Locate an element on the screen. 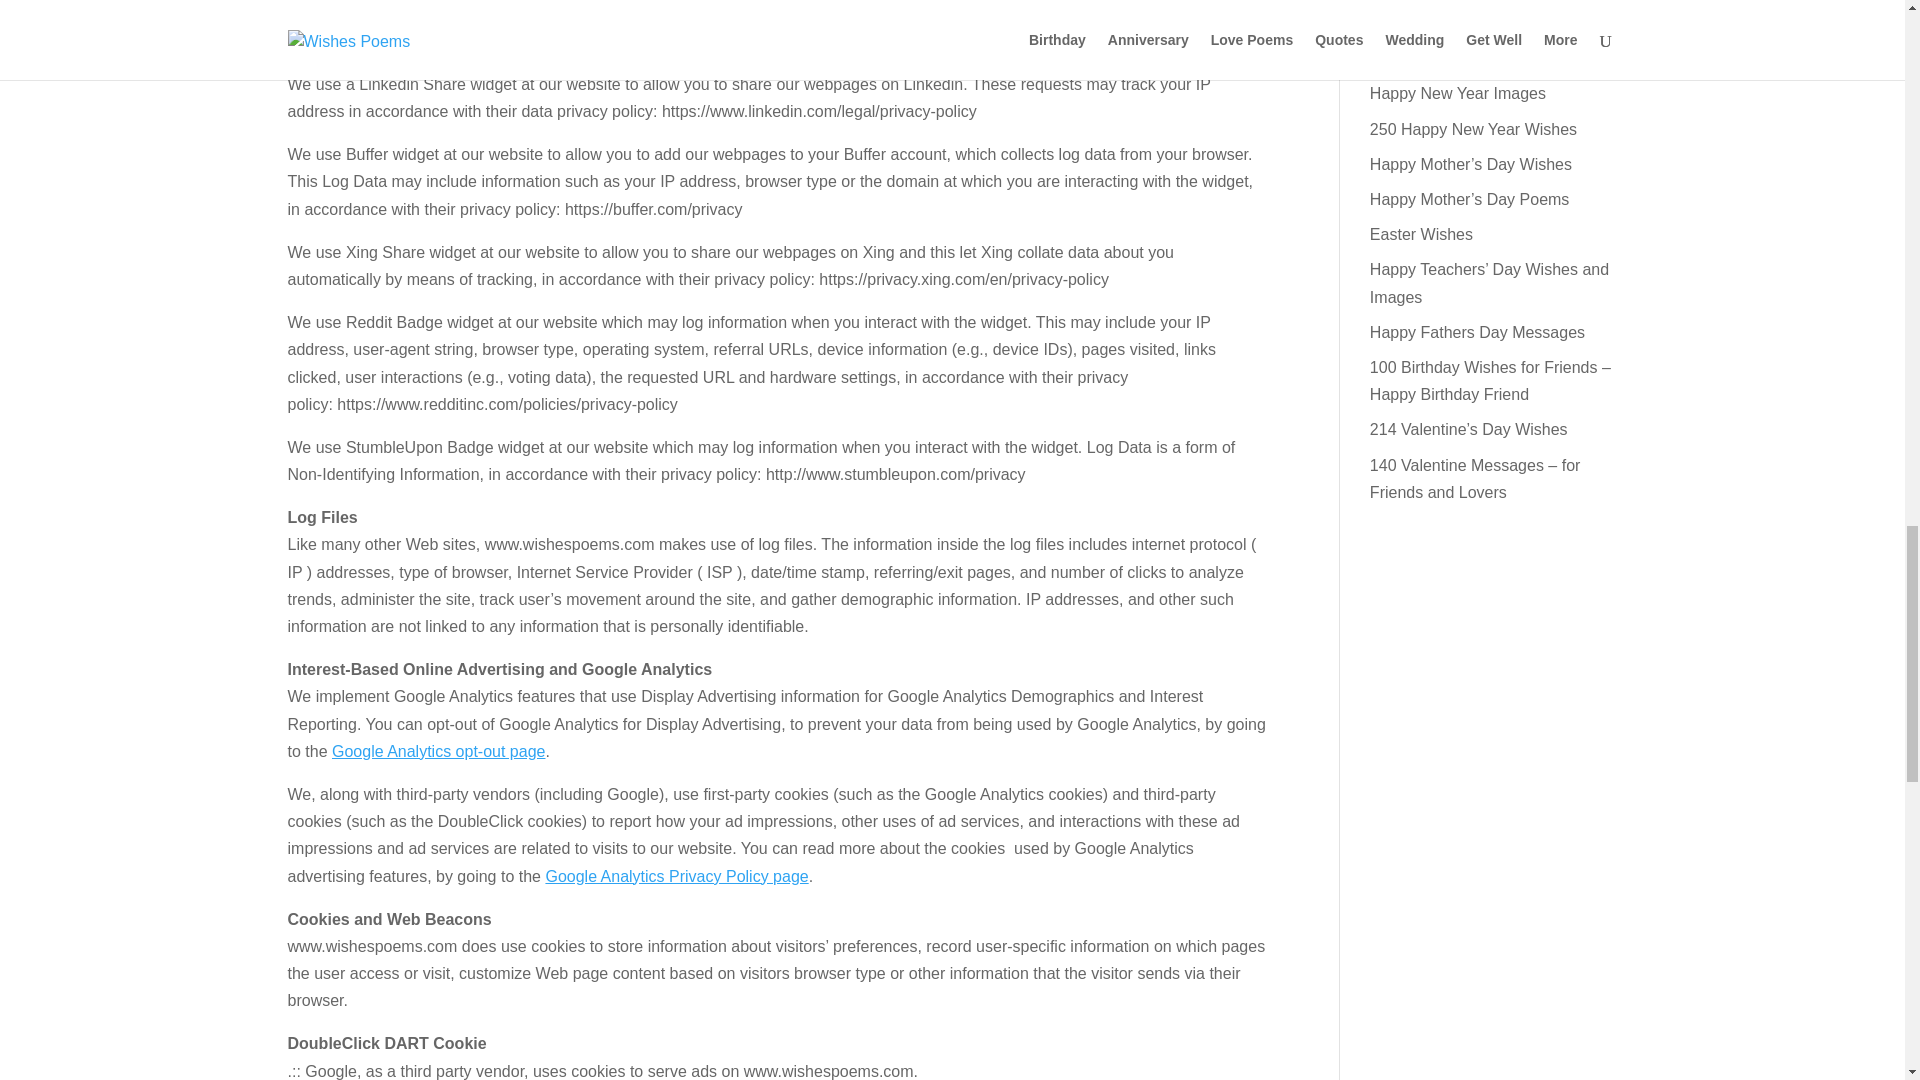 The image size is (1920, 1080). Google Analytics Privacy Policy page is located at coordinates (676, 876).